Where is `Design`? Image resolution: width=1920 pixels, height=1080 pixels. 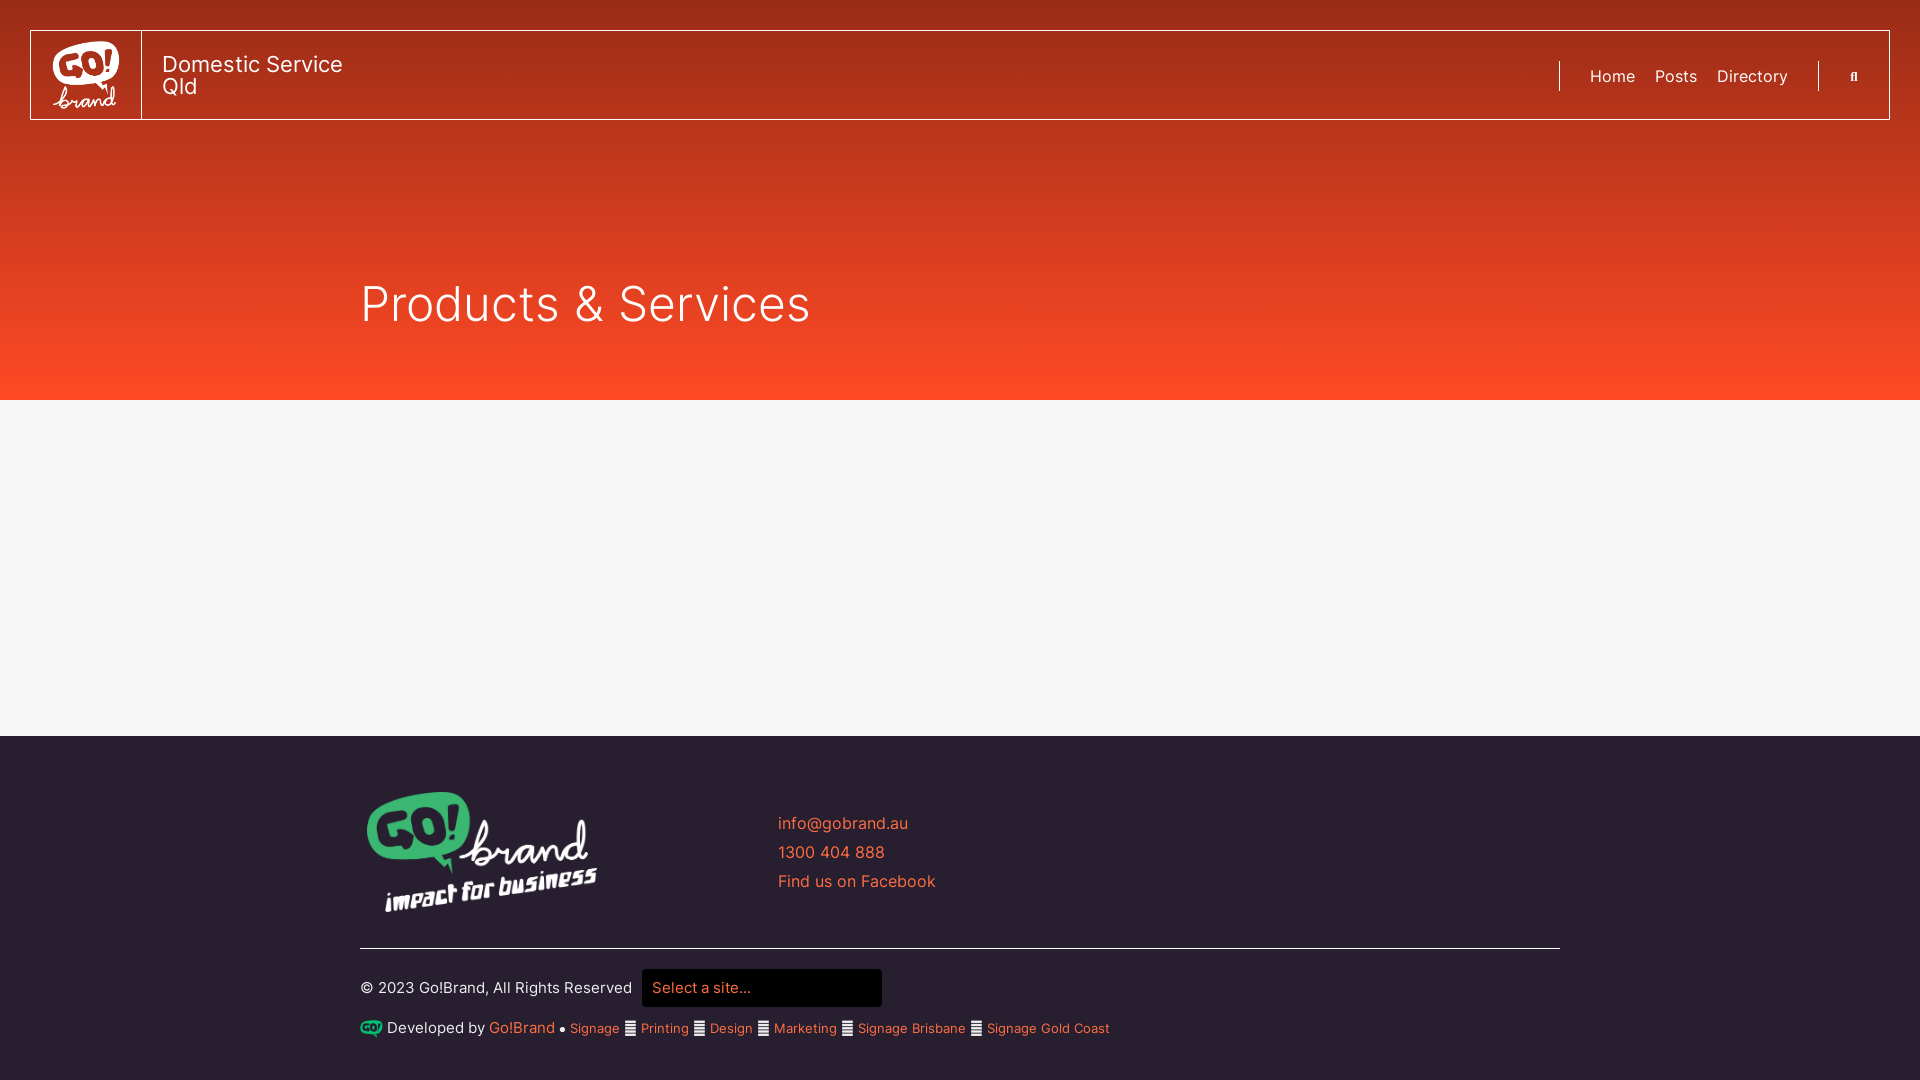
Design is located at coordinates (732, 1028).